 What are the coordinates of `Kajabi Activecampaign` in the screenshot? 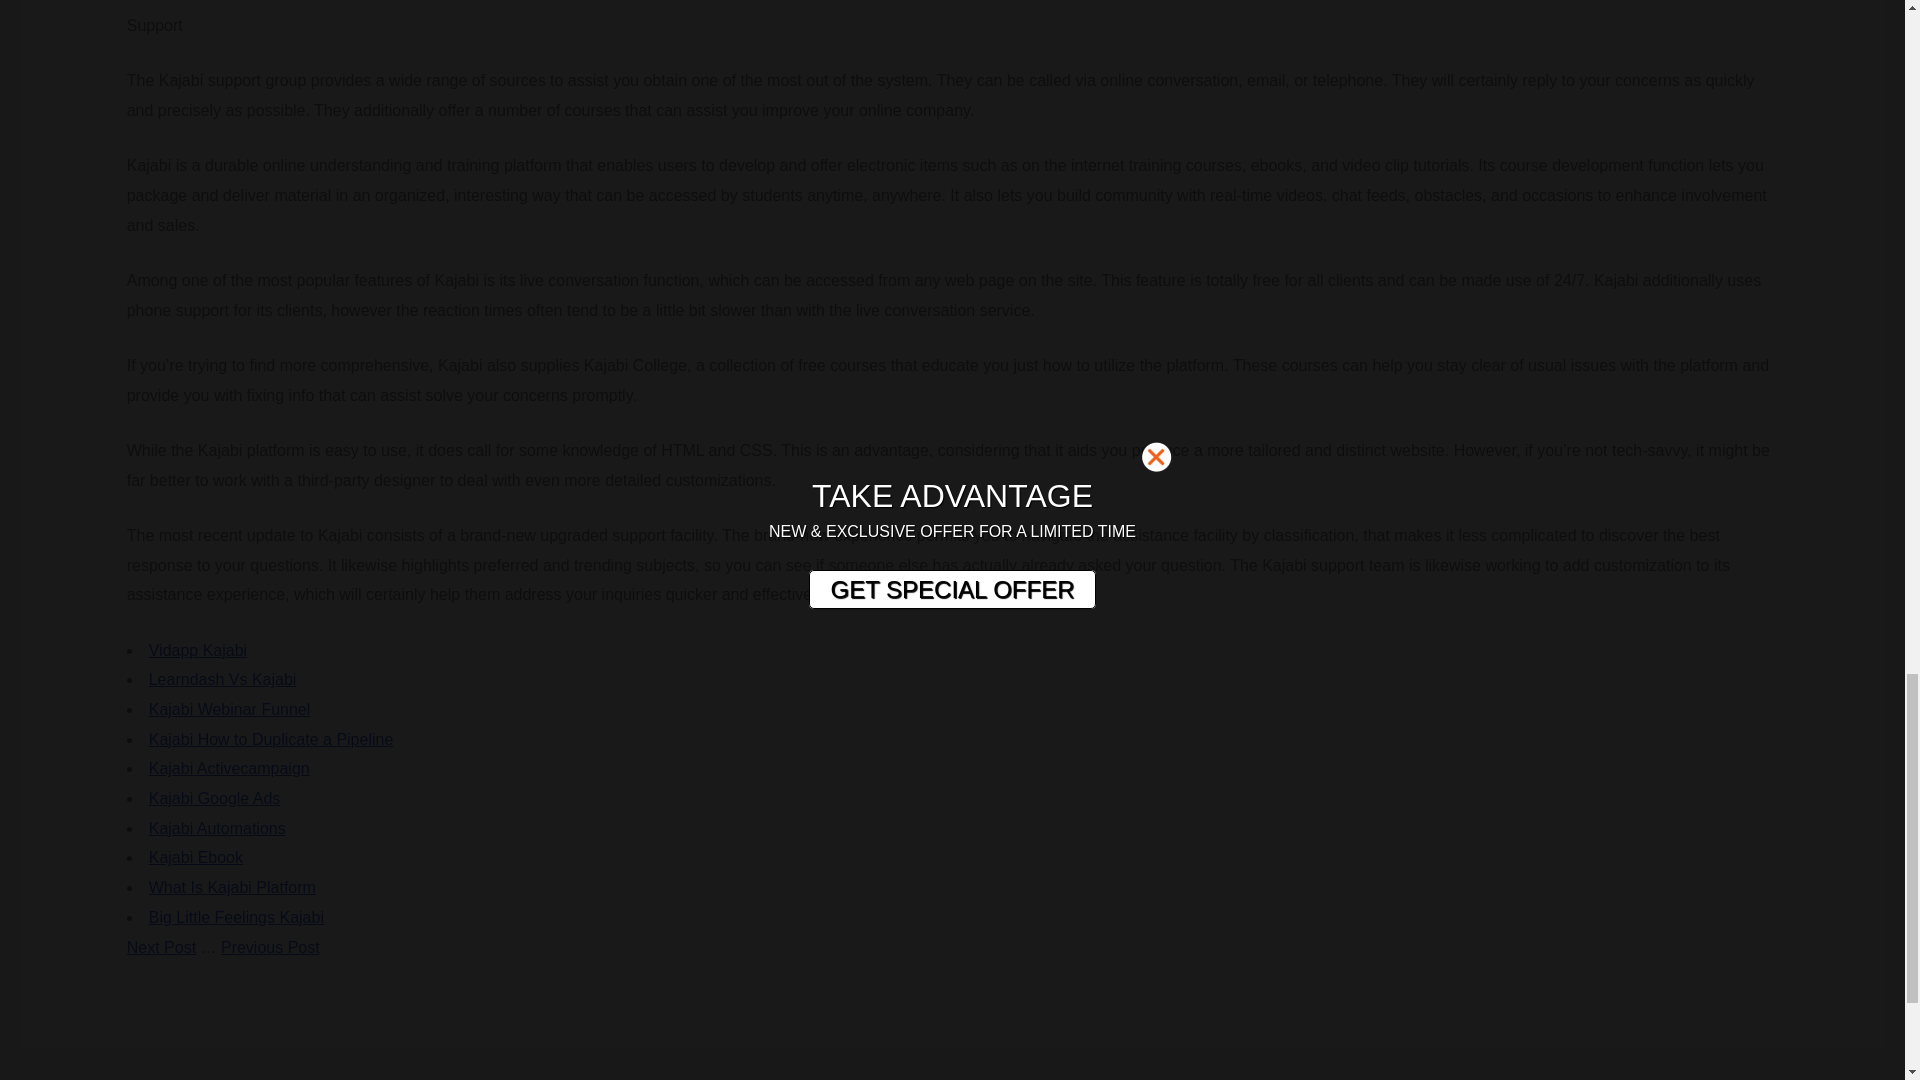 It's located at (229, 768).